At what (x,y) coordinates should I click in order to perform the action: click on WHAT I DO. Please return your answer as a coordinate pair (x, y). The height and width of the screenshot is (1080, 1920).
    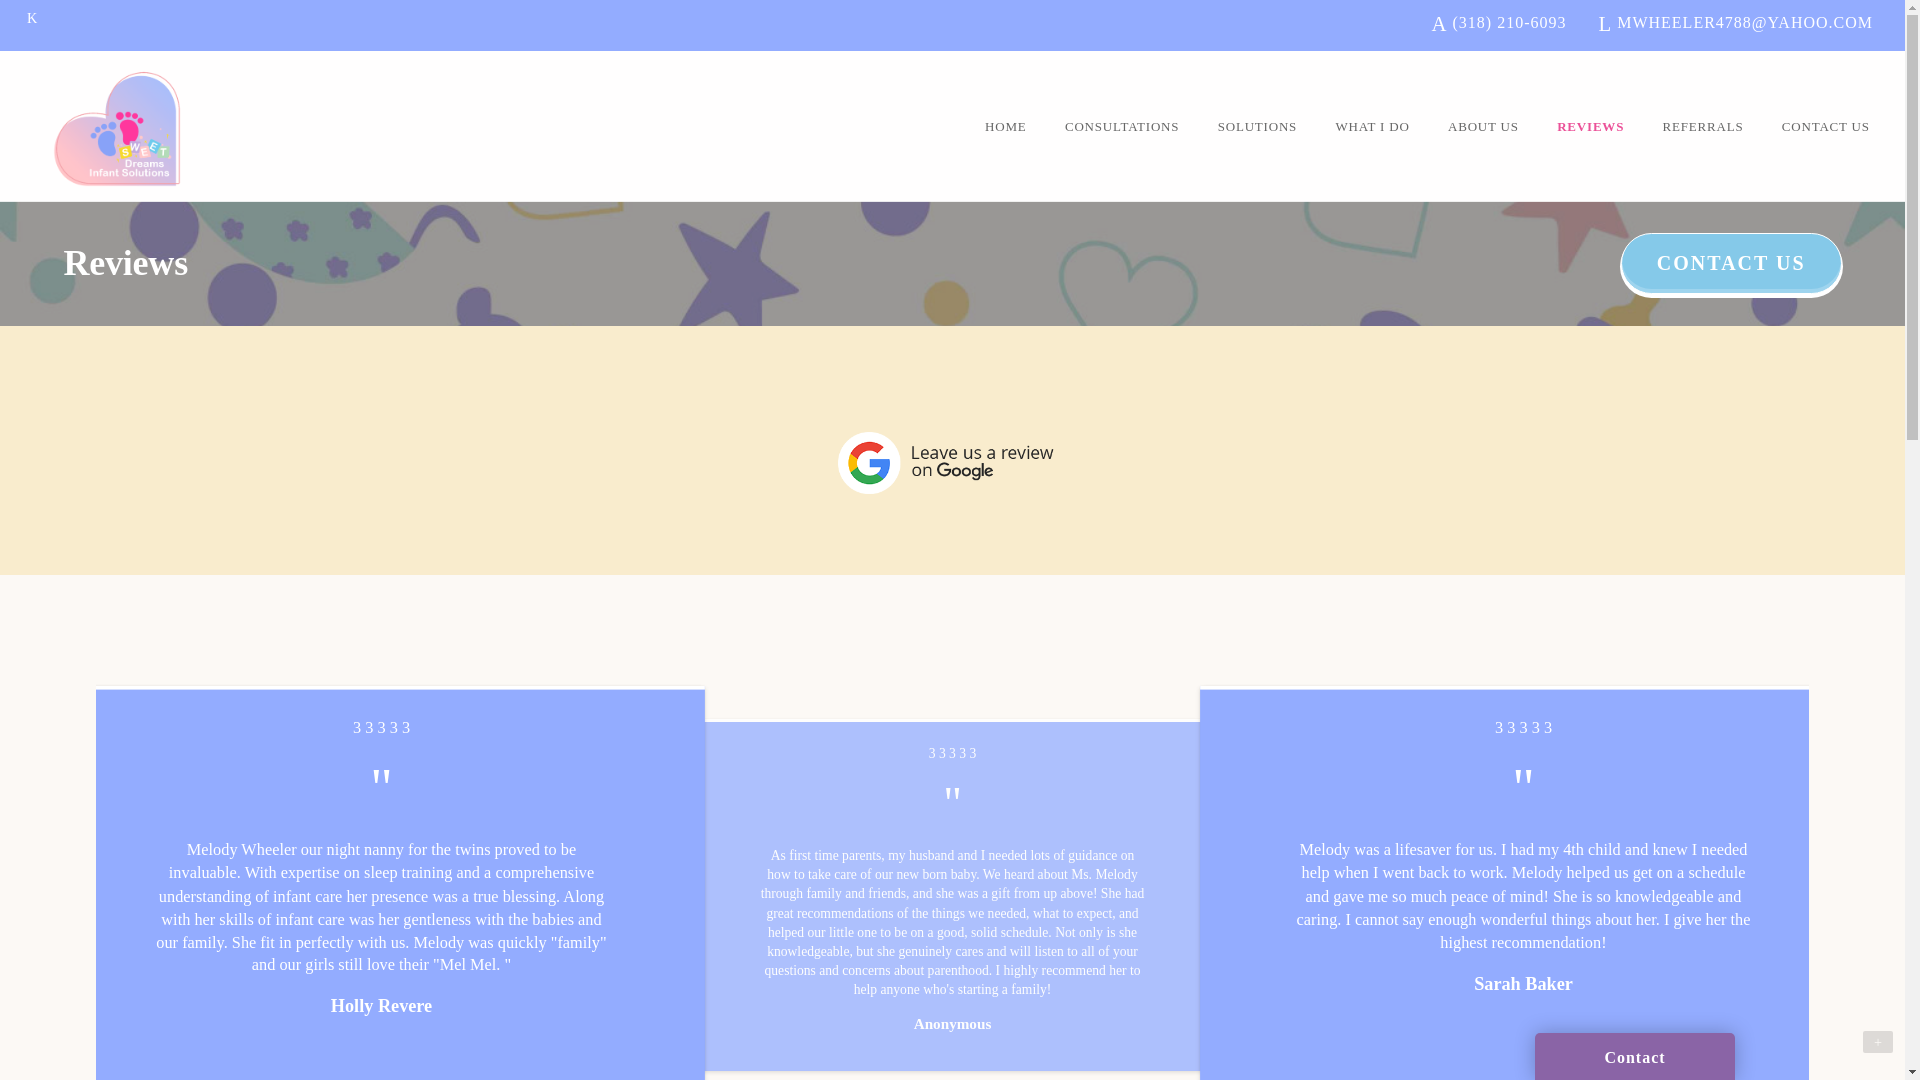
    Looking at the image, I should click on (1371, 126).